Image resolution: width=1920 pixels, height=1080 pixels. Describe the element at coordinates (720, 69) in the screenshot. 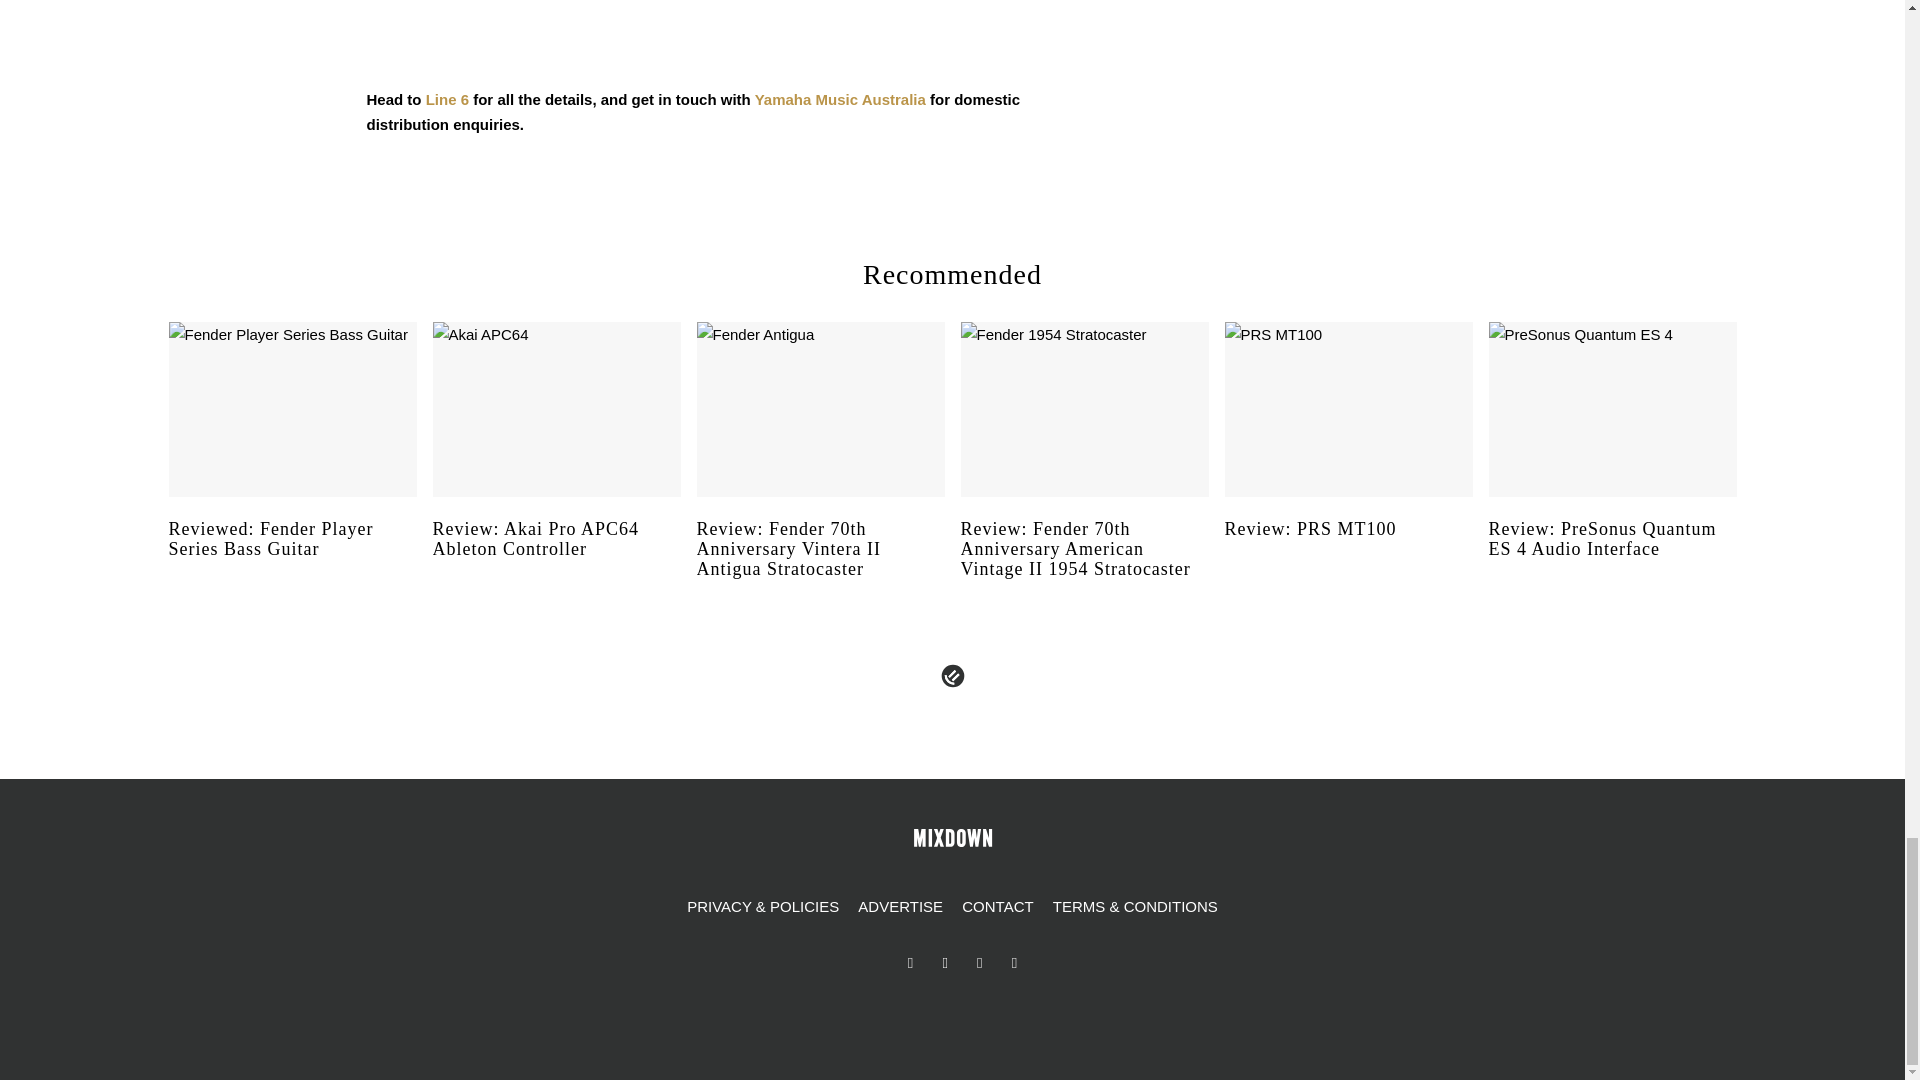

I see `Page 2` at that location.